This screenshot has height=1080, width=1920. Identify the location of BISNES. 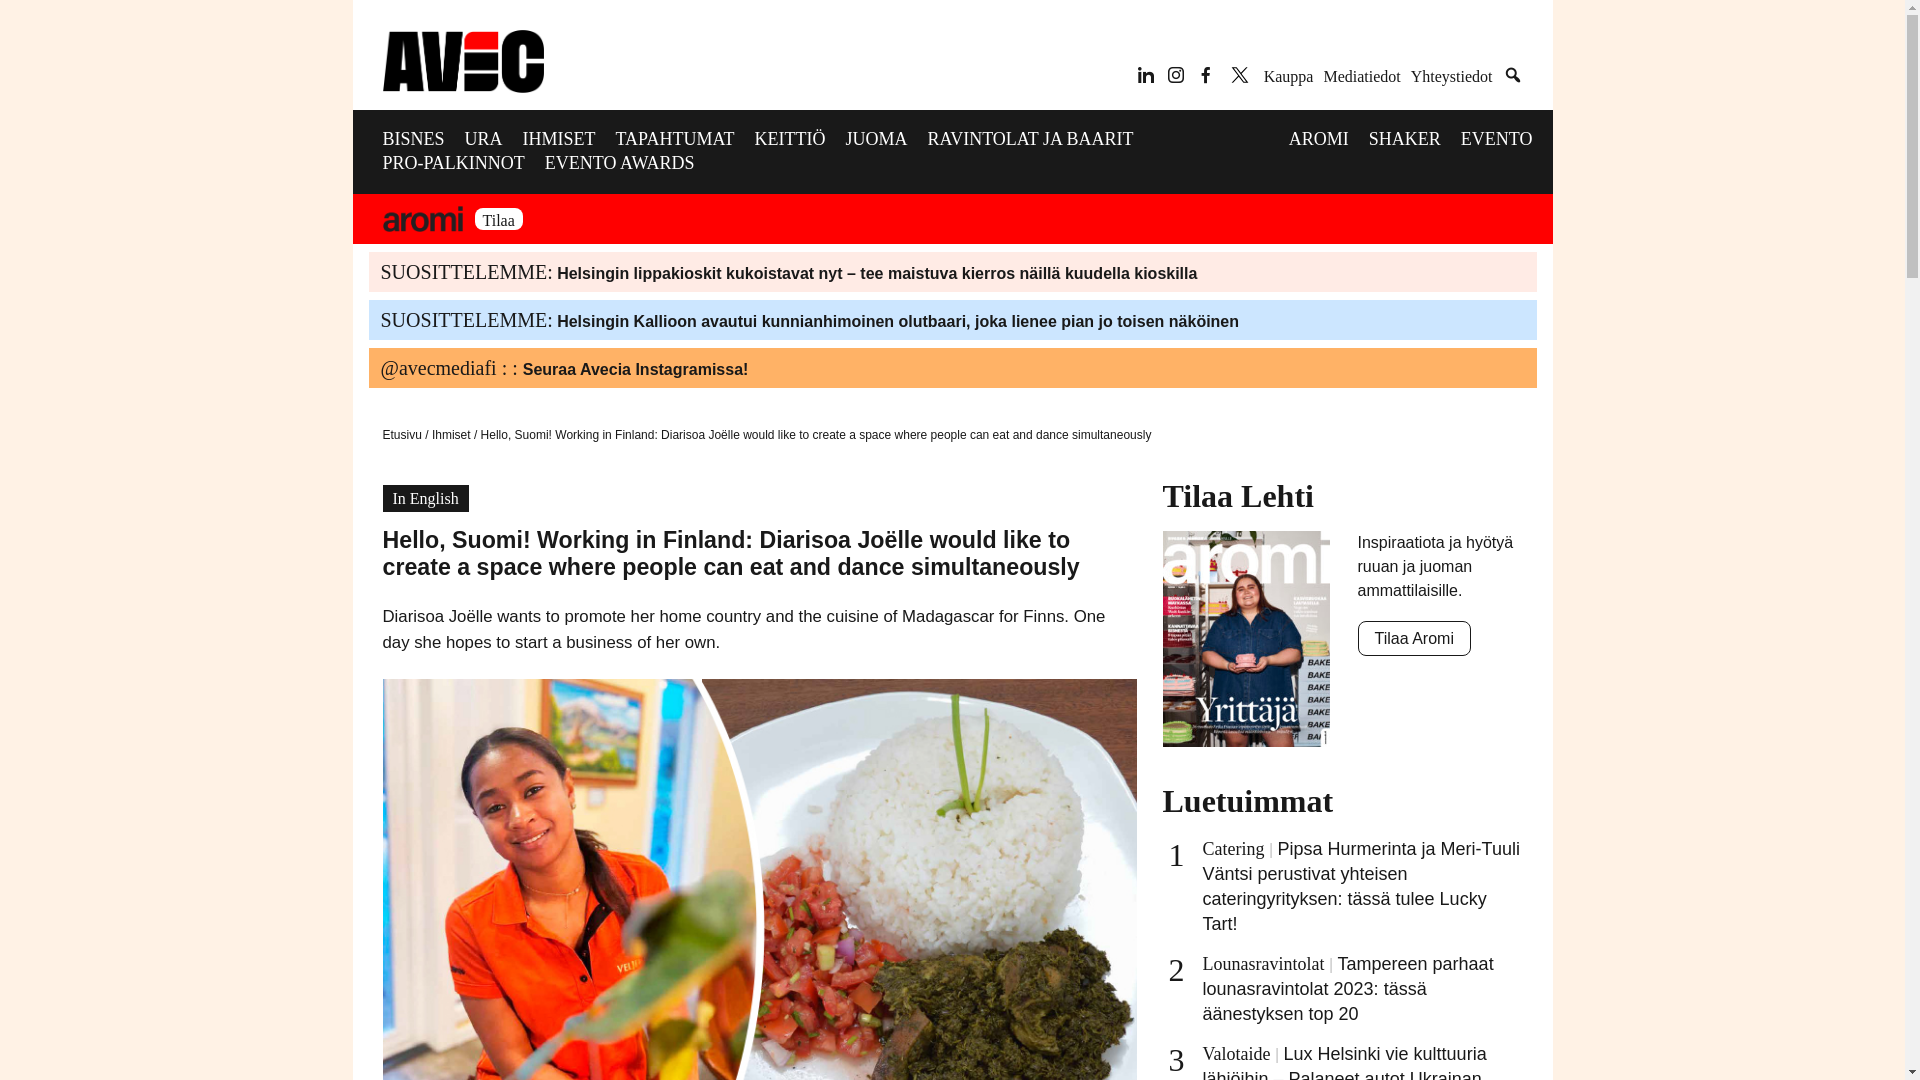
(423, 138).